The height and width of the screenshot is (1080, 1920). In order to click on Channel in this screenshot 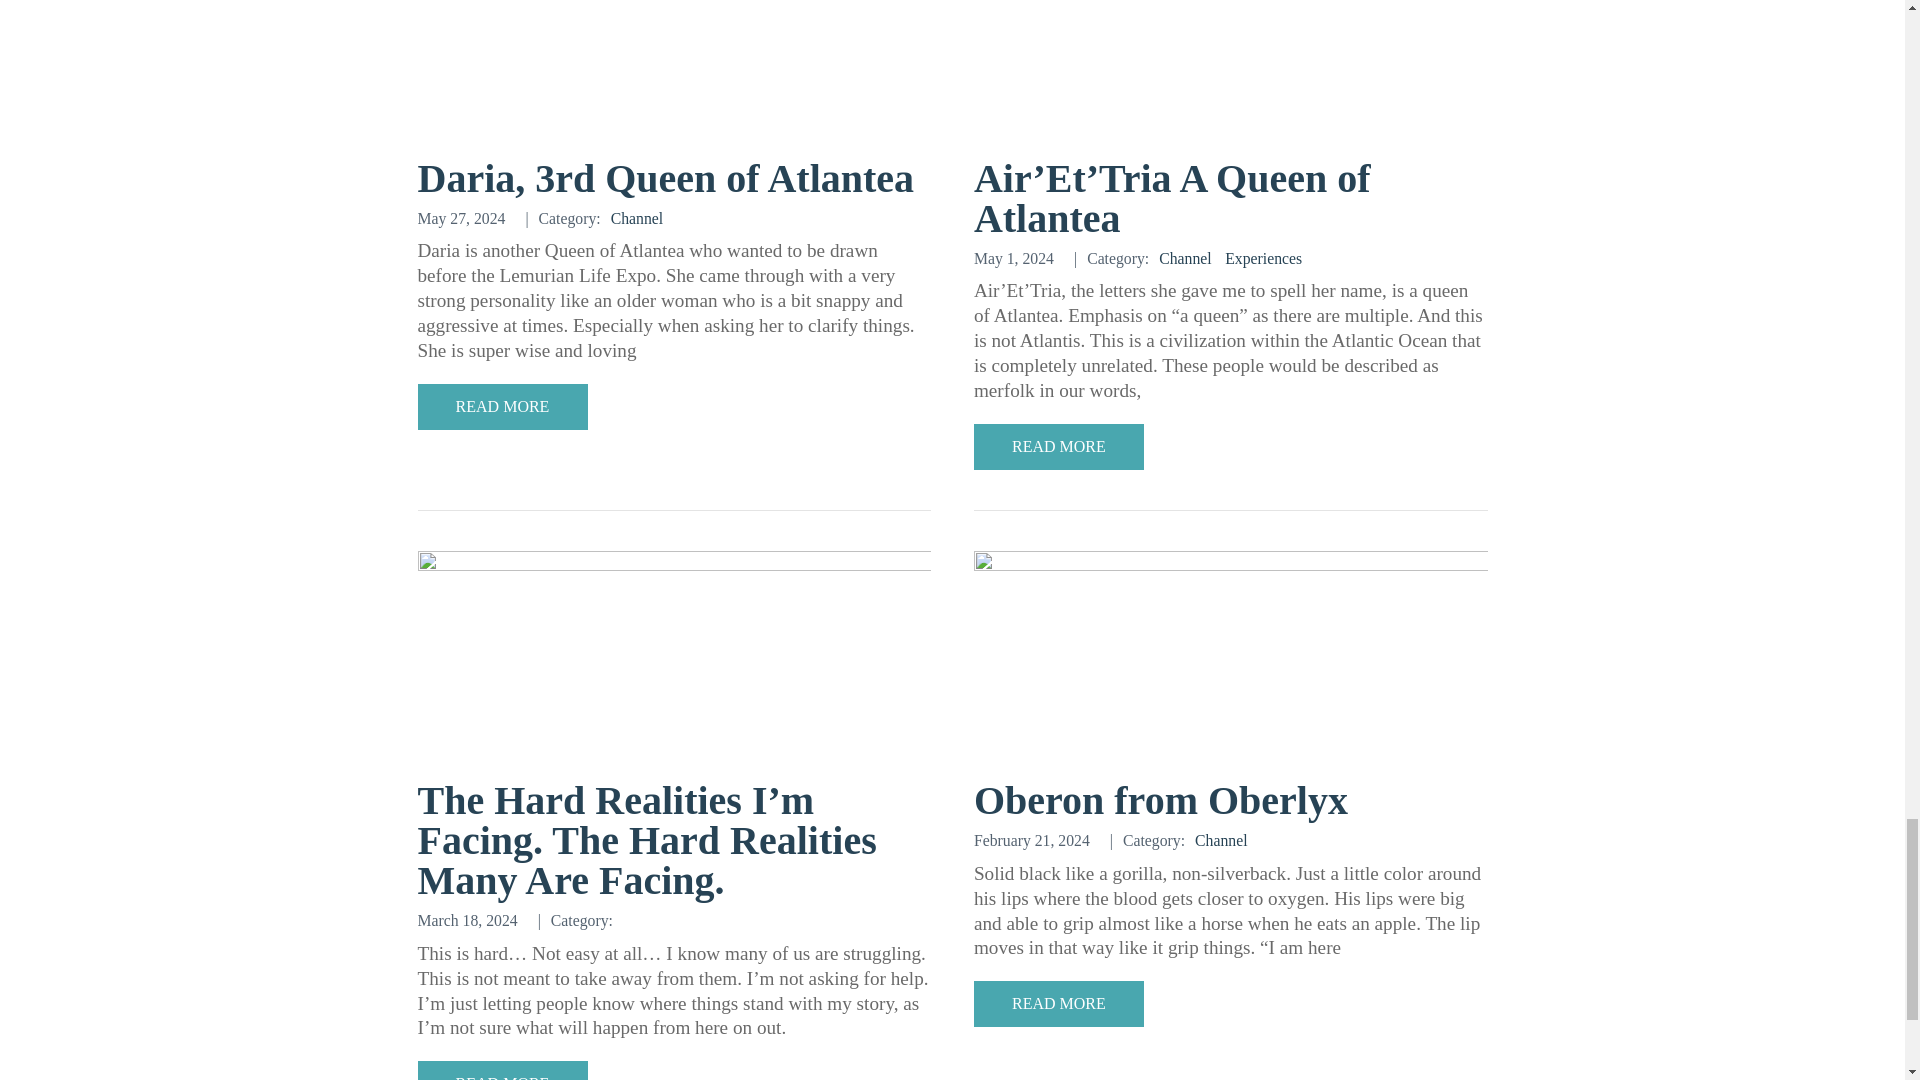, I will do `click(1221, 840)`.